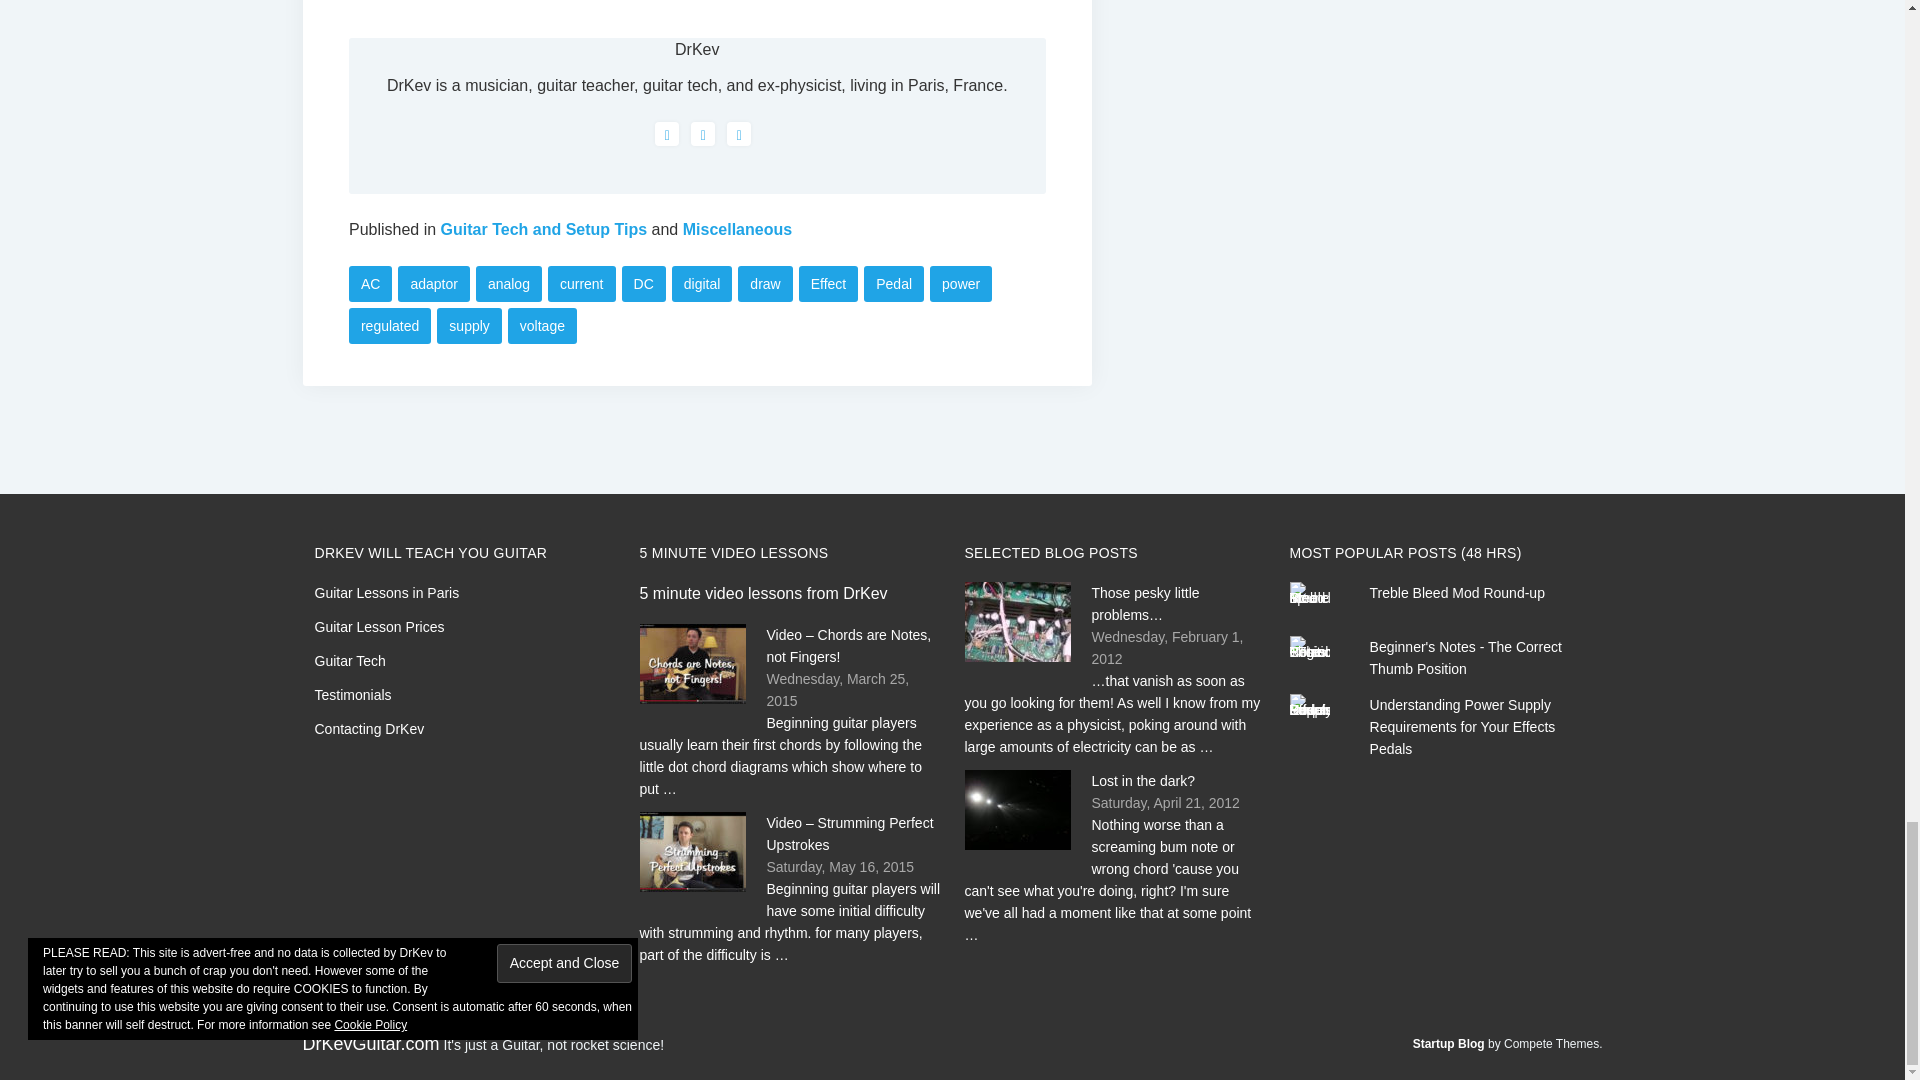  I want to click on Guitar Tech and Setup Tips, so click(544, 229).